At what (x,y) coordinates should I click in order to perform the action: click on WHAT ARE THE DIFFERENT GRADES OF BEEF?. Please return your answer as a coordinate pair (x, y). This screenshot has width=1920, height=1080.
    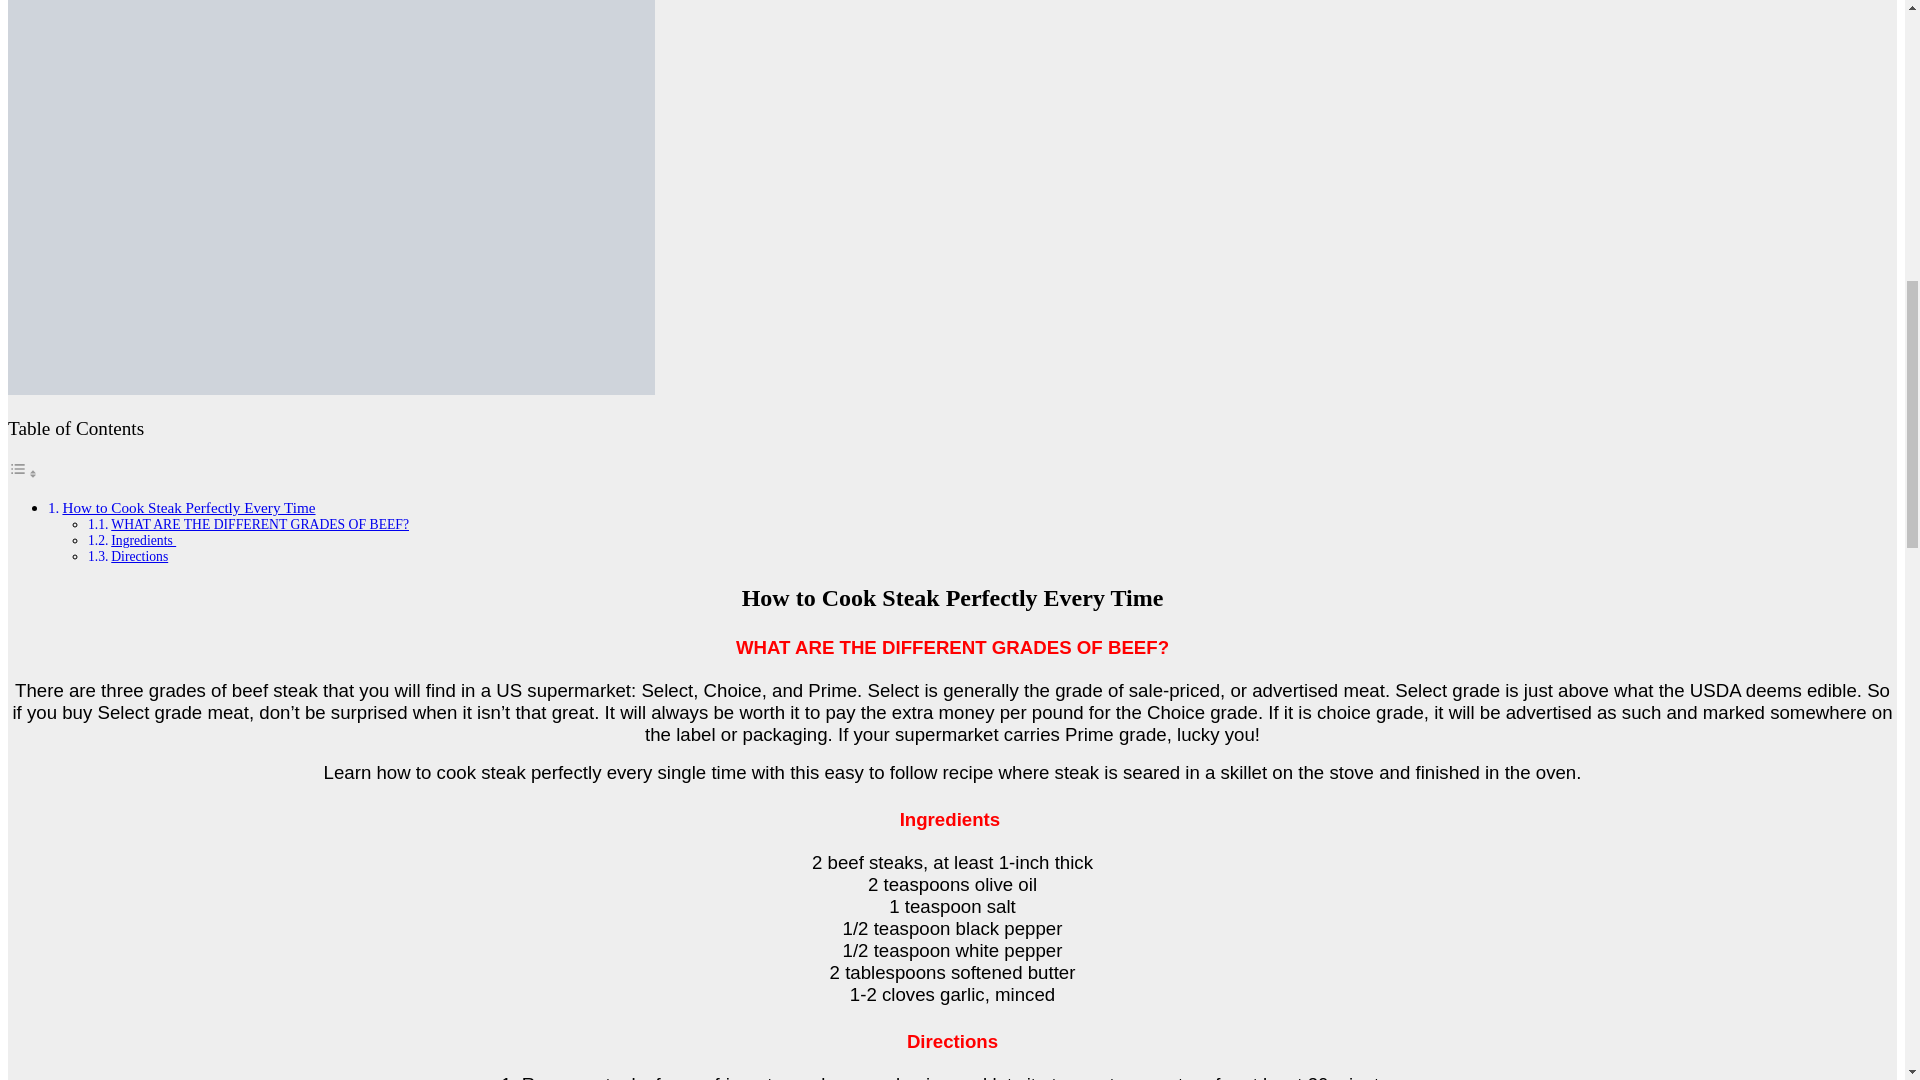
    Looking at the image, I should click on (260, 524).